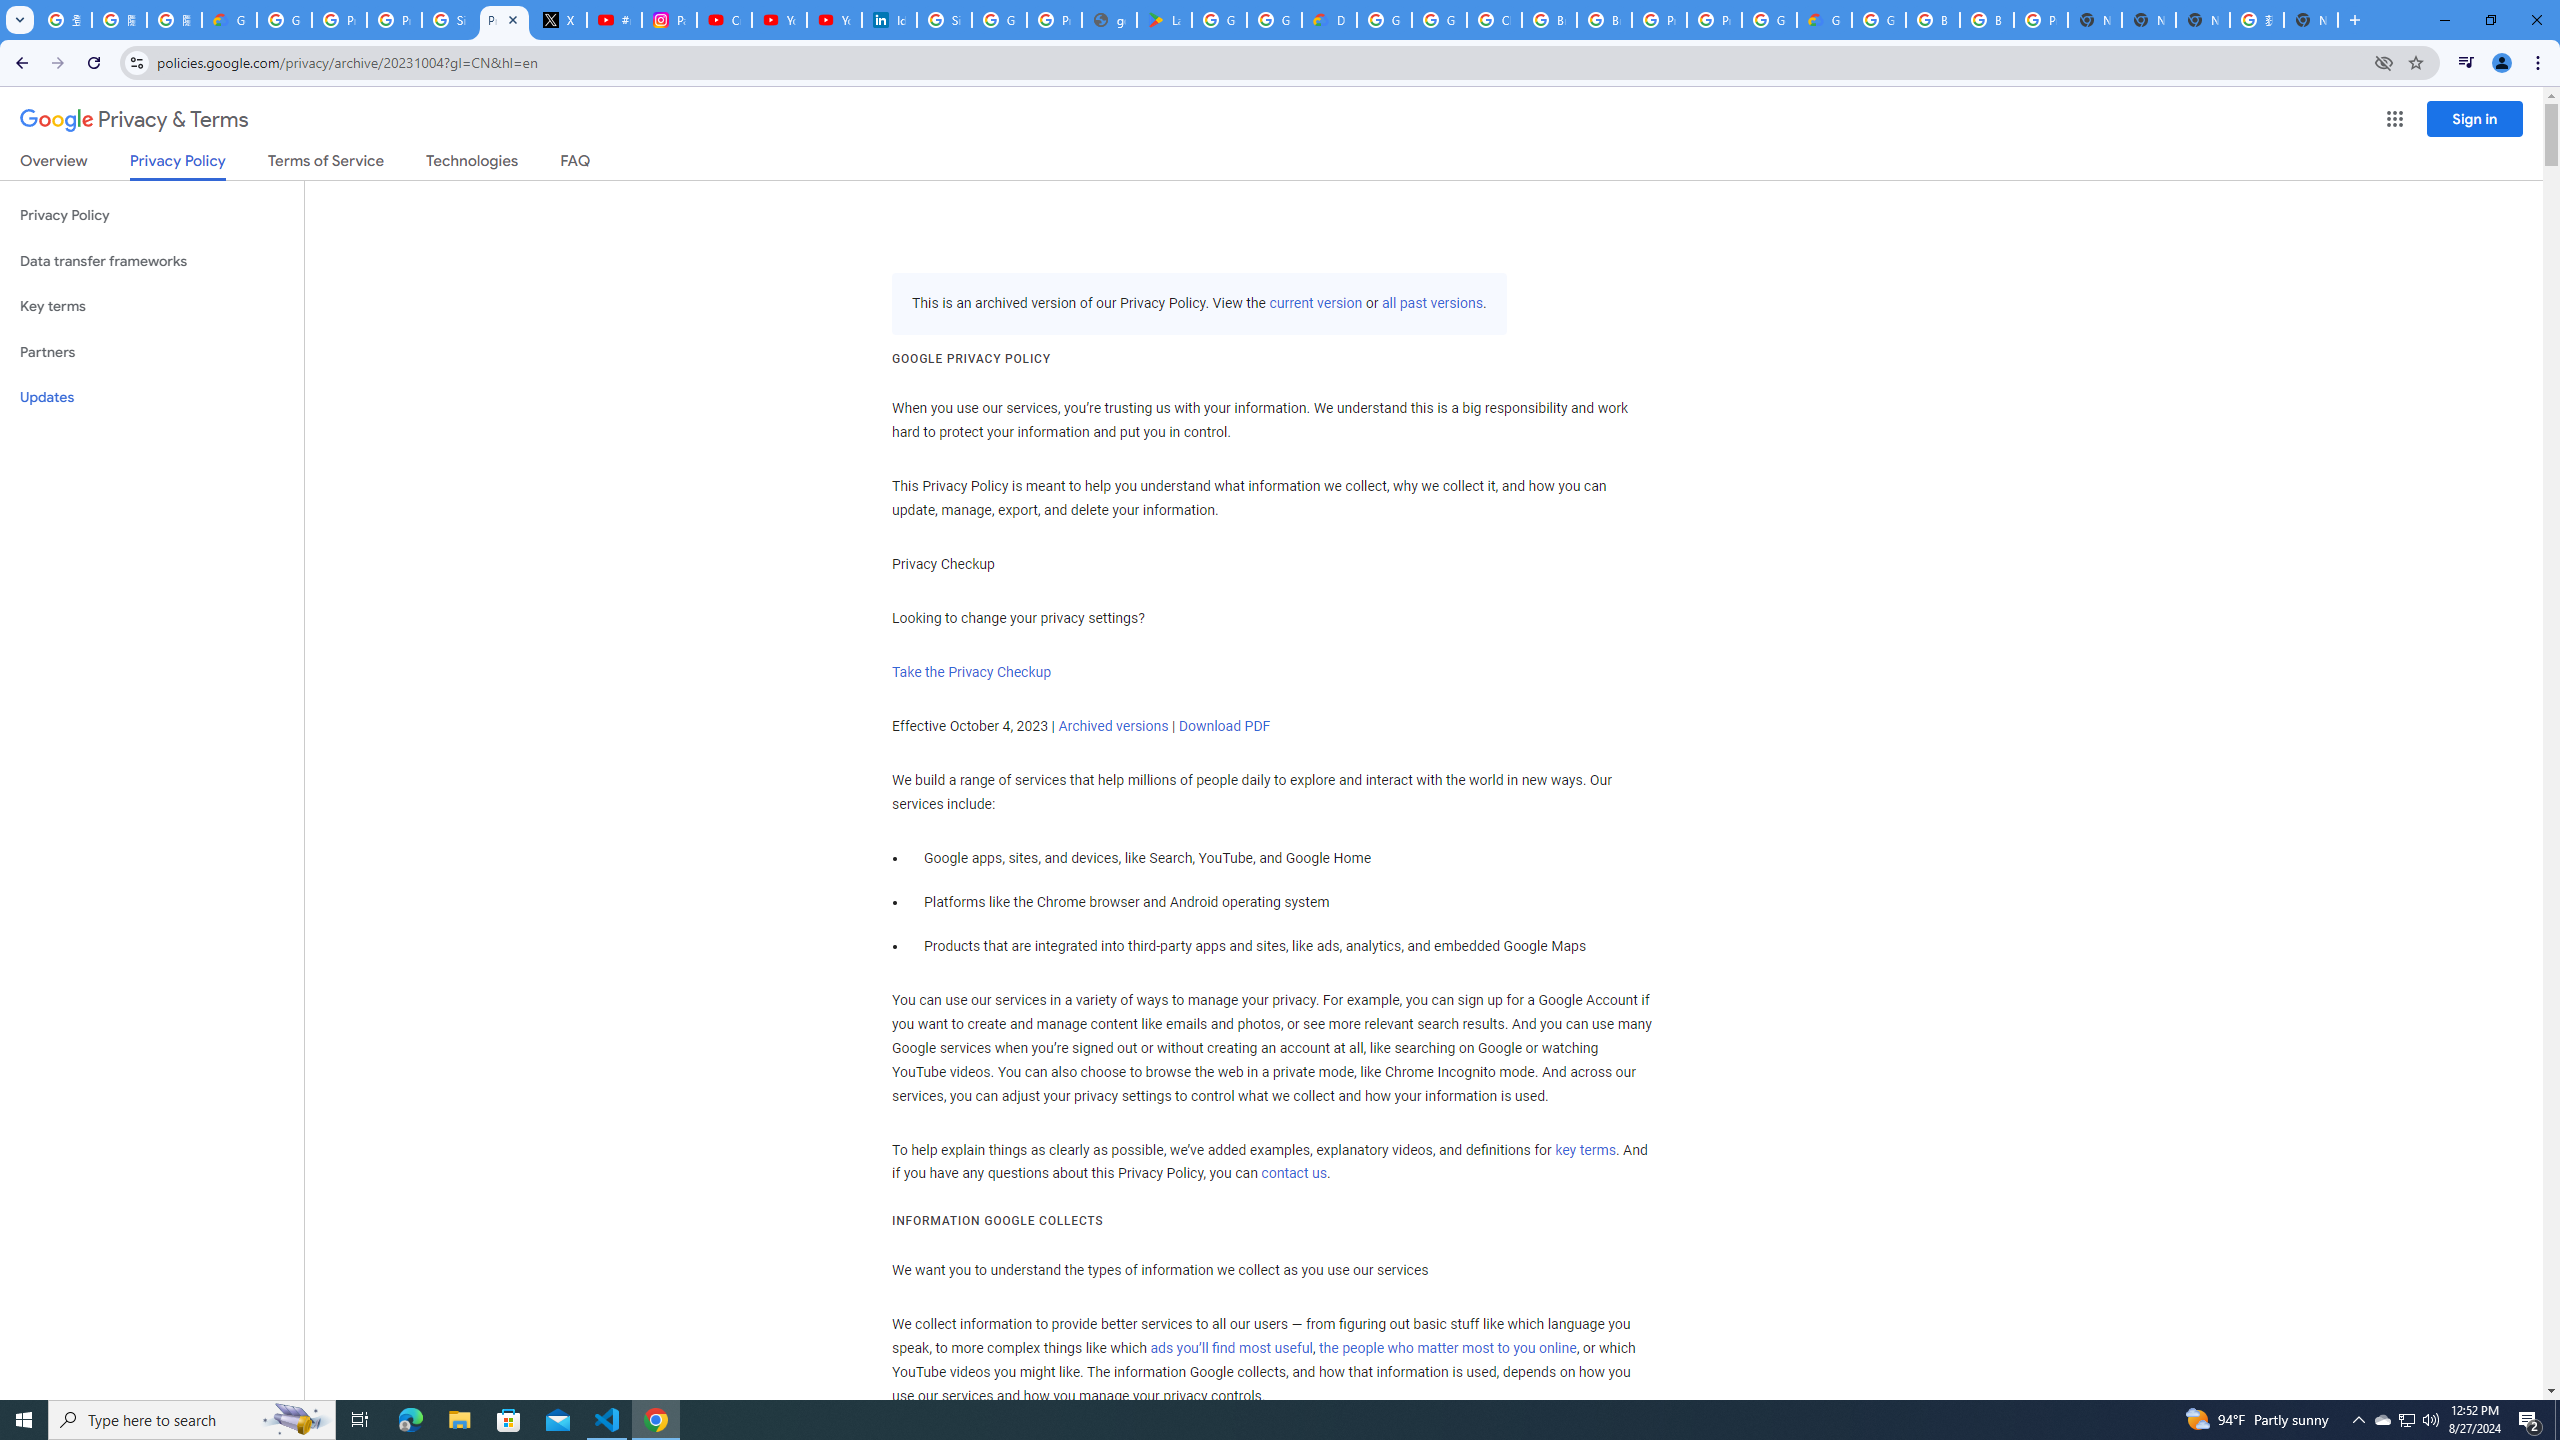  I want to click on Key terms, so click(152, 306).